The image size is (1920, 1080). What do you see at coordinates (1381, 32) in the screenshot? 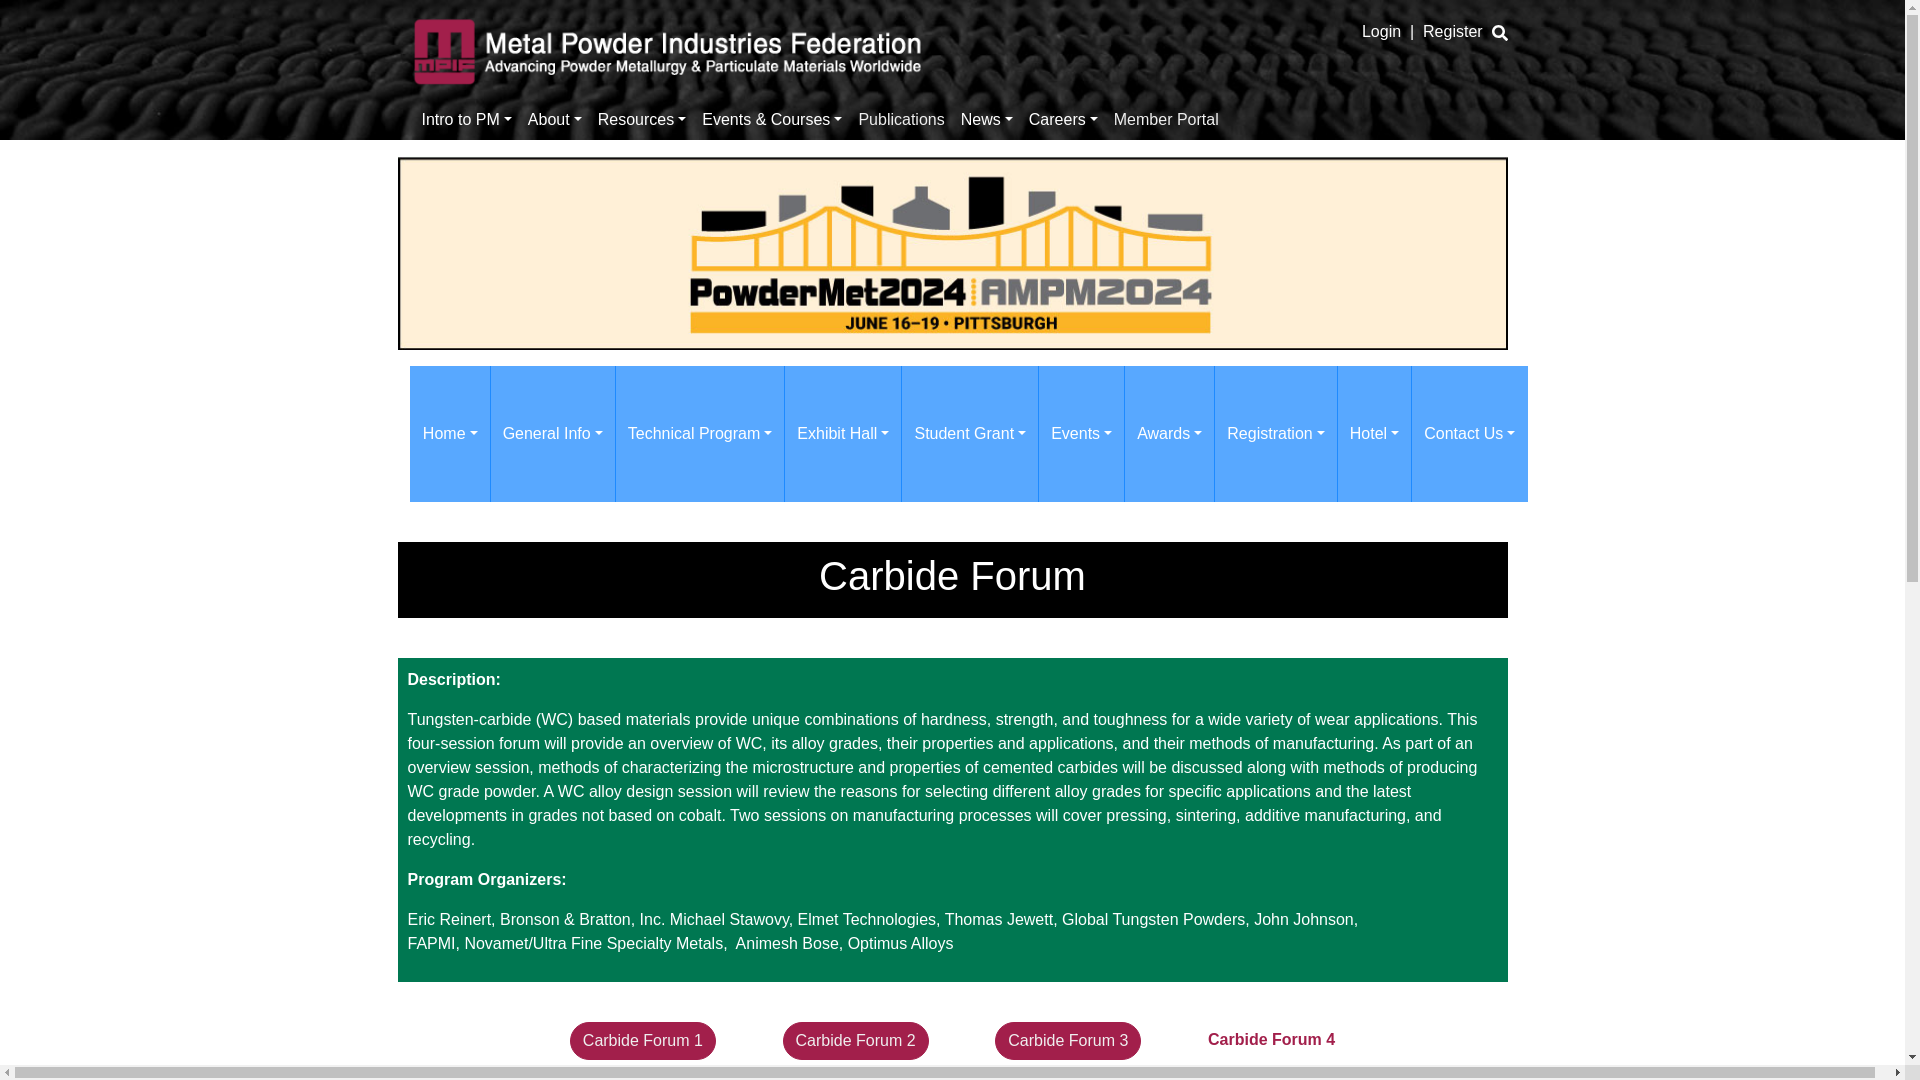
I see `Login` at bounding box center [1381, 32].